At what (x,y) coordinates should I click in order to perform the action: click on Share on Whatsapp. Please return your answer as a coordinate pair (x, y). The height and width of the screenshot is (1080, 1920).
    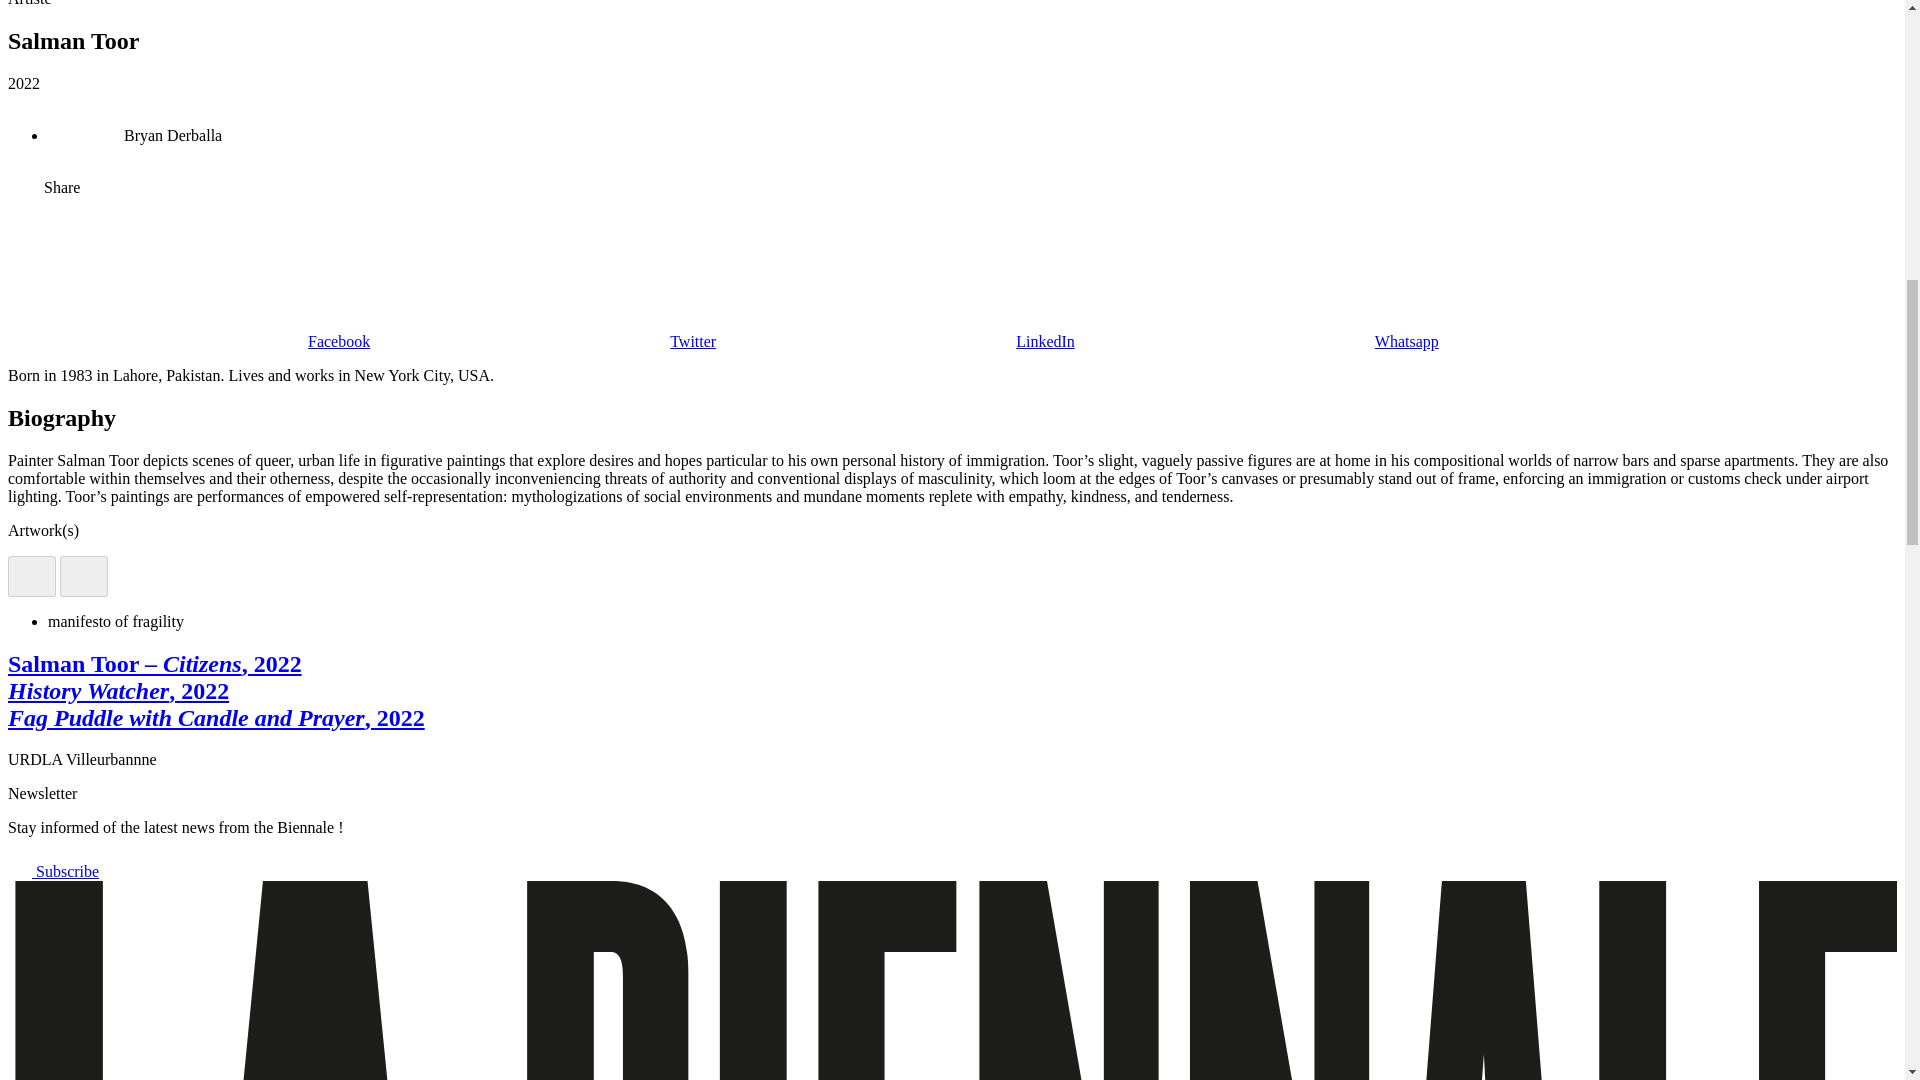
    Looking at the image, I should click on (1256, 340).